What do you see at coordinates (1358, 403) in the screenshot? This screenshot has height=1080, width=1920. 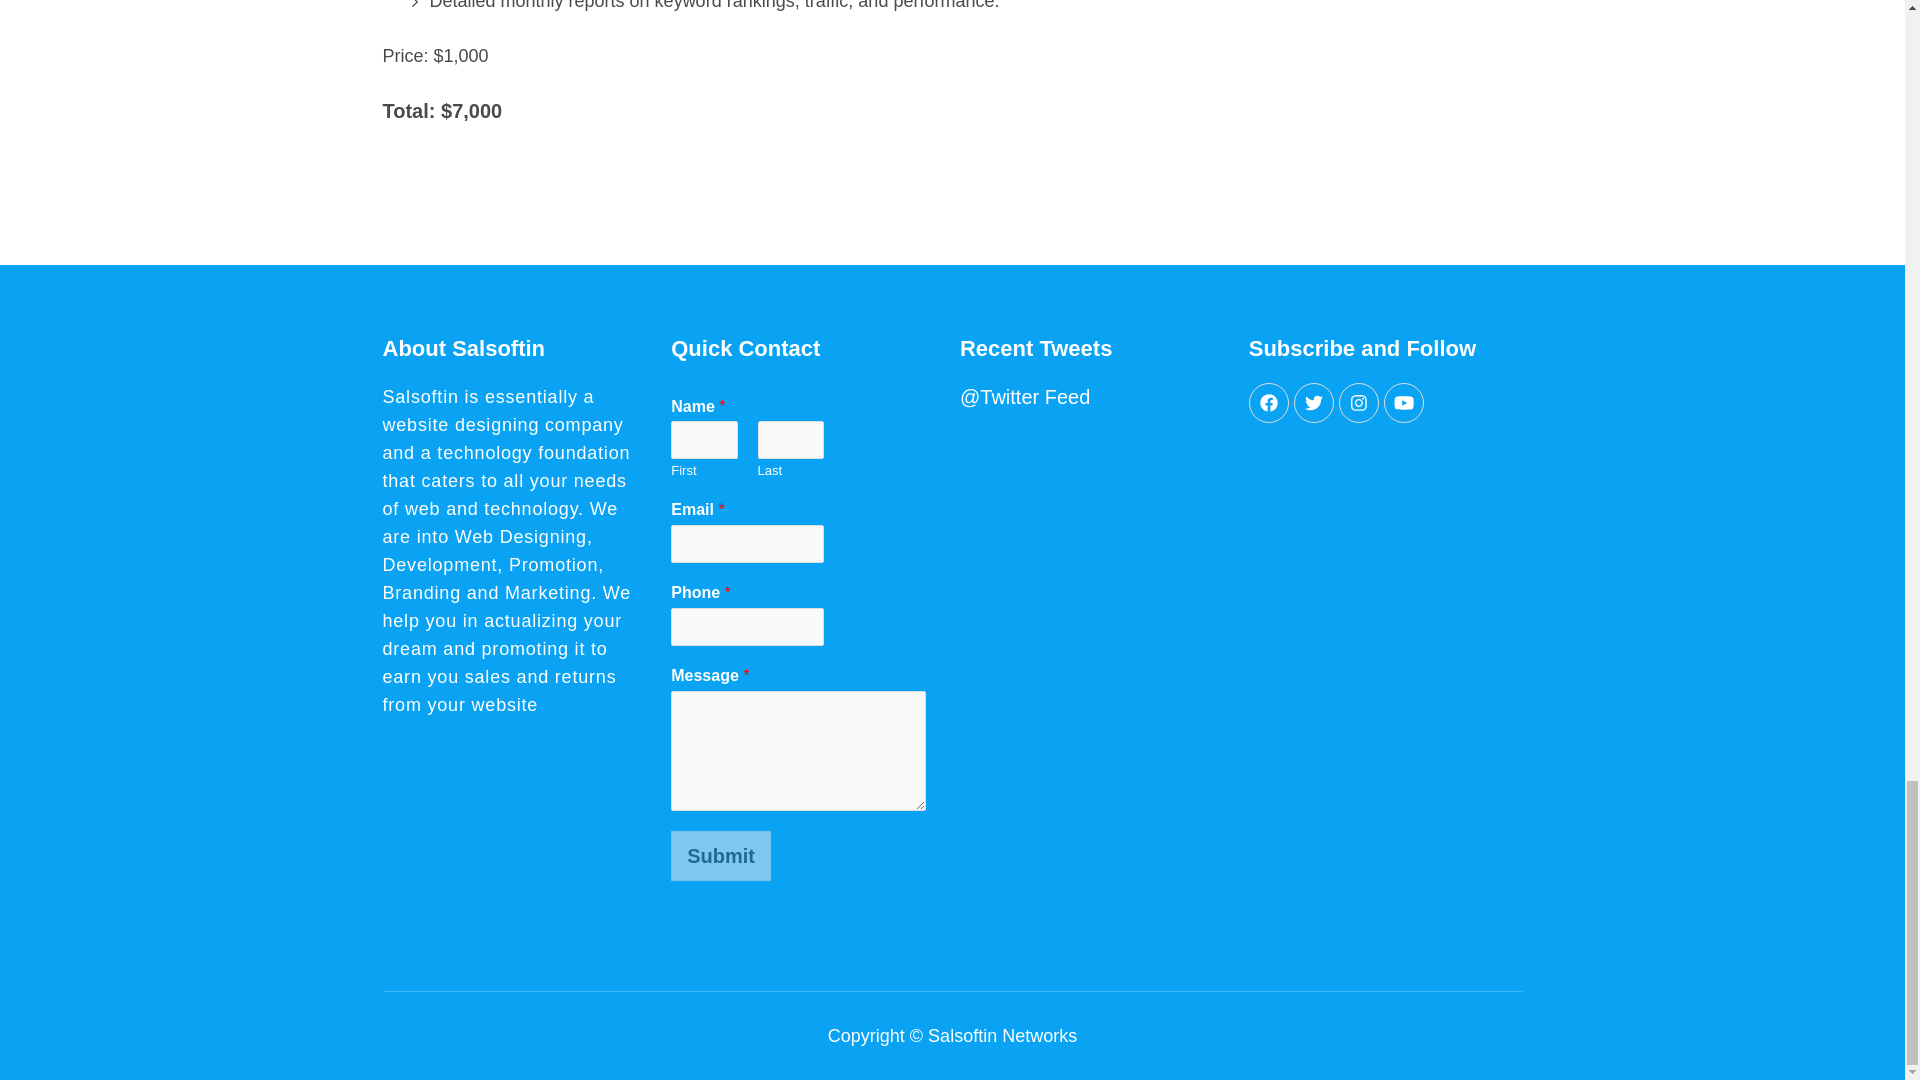 I see `instagram` at bounding box center [1358, 403].